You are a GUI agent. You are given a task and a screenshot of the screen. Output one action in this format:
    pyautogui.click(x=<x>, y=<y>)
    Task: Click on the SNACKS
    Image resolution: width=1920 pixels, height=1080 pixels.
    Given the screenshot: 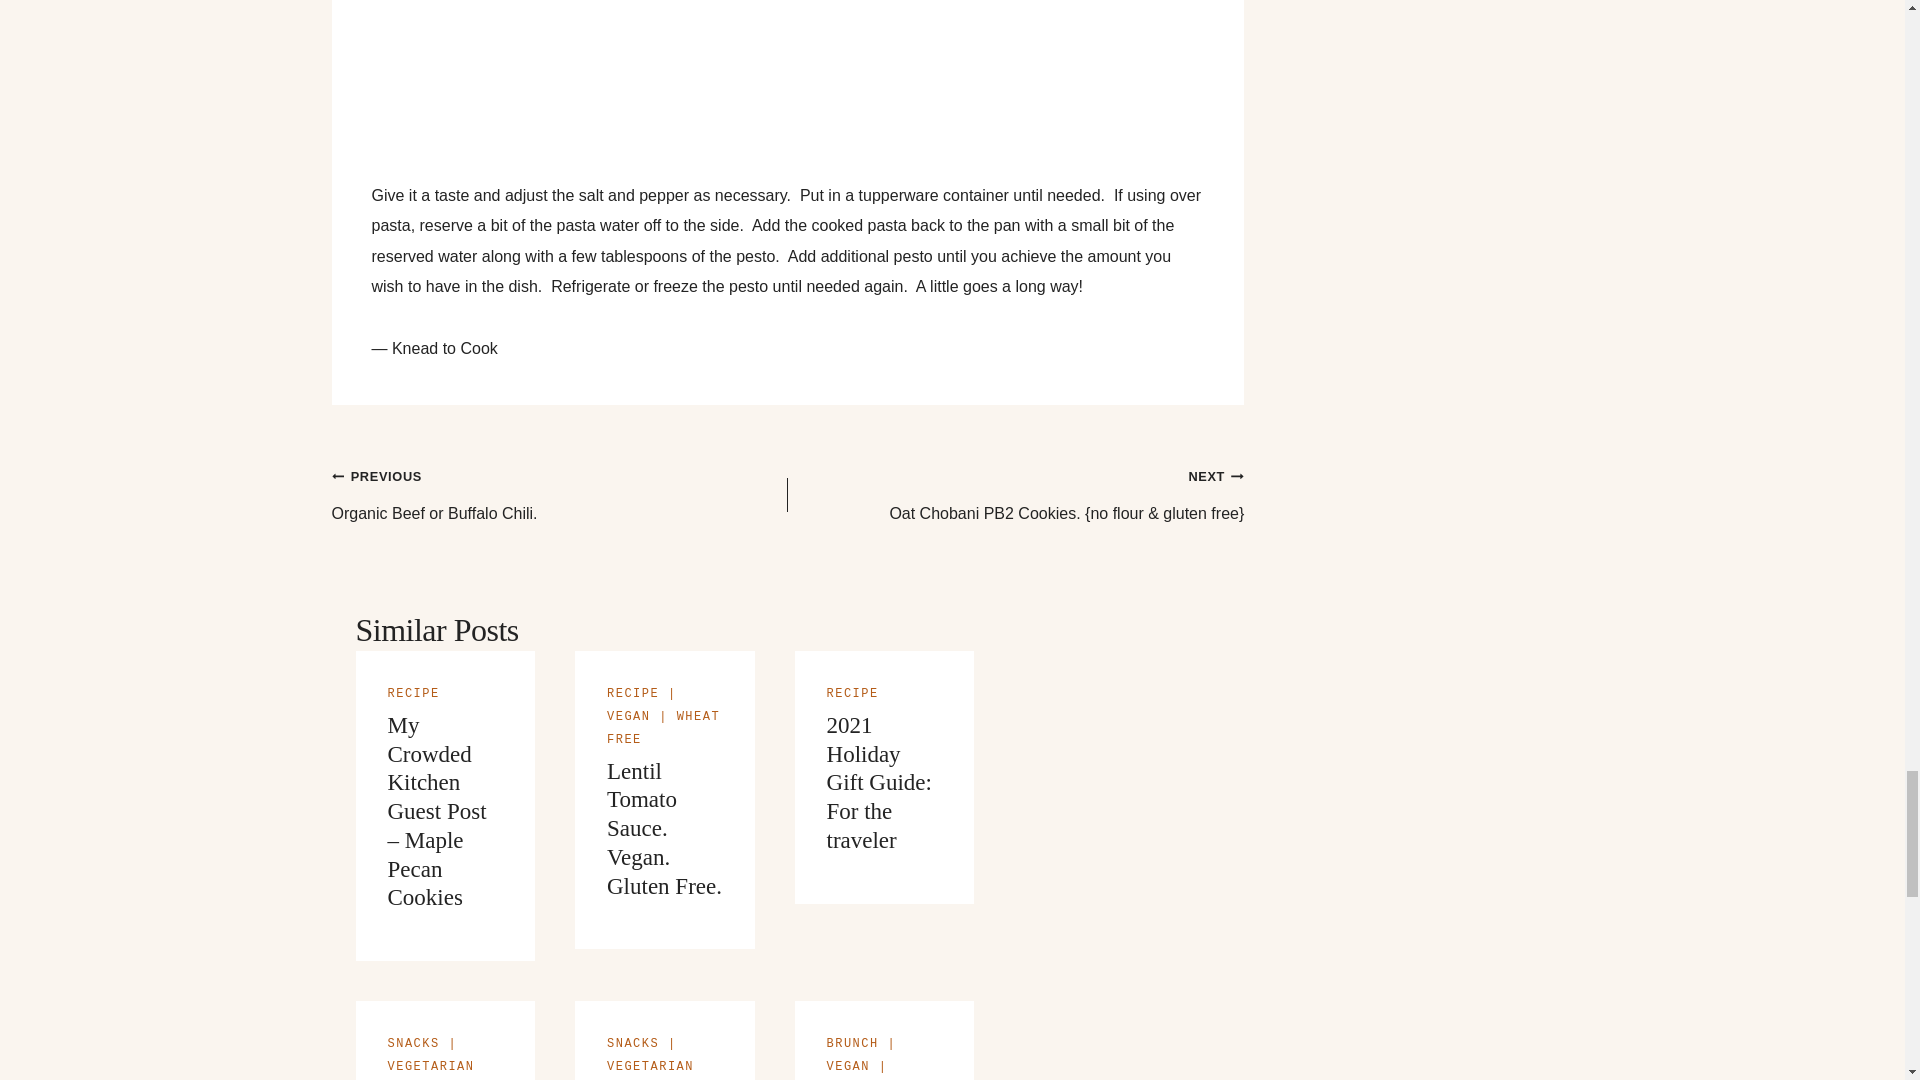 What is the action you would take?
    pyautogui.click(x=413, y=693)
    